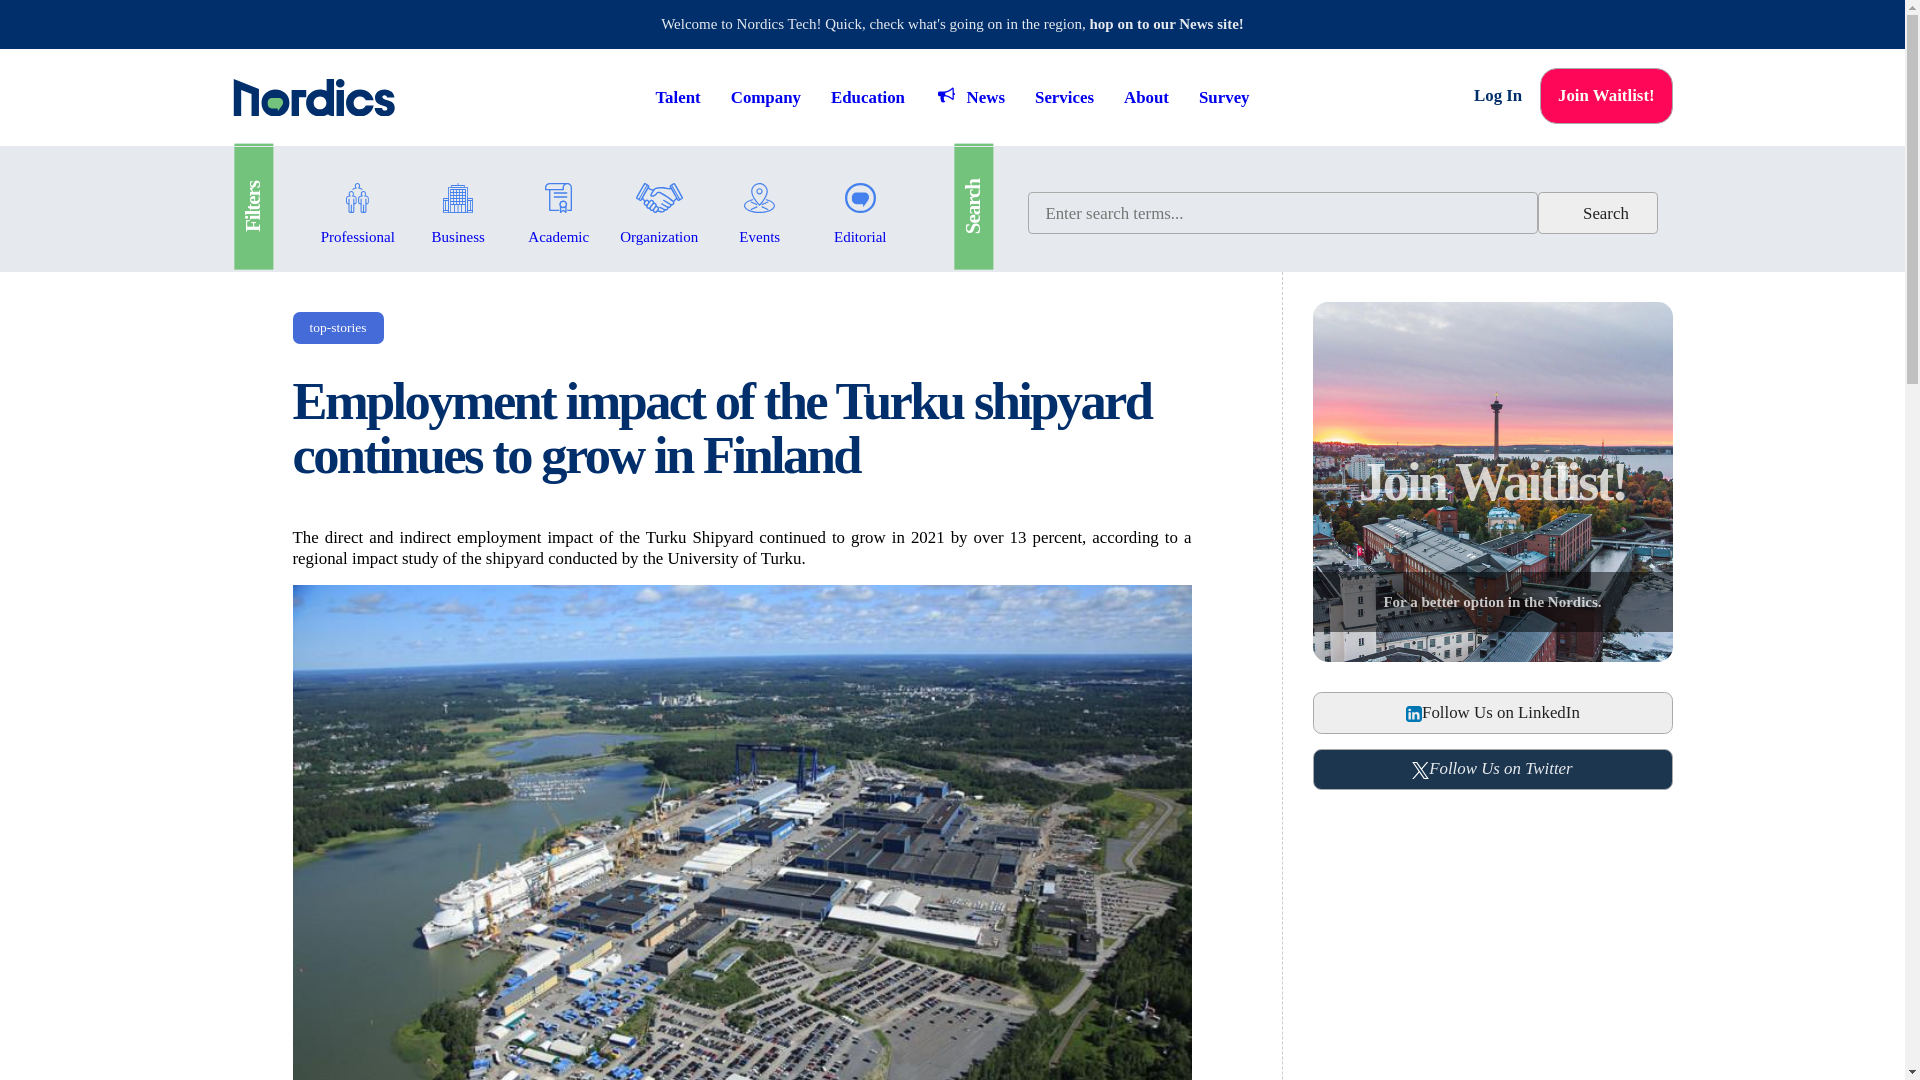  What do you see at coordinates (458, 195) in the screenshot?
I see `Business` at bounding box center [458, 195].